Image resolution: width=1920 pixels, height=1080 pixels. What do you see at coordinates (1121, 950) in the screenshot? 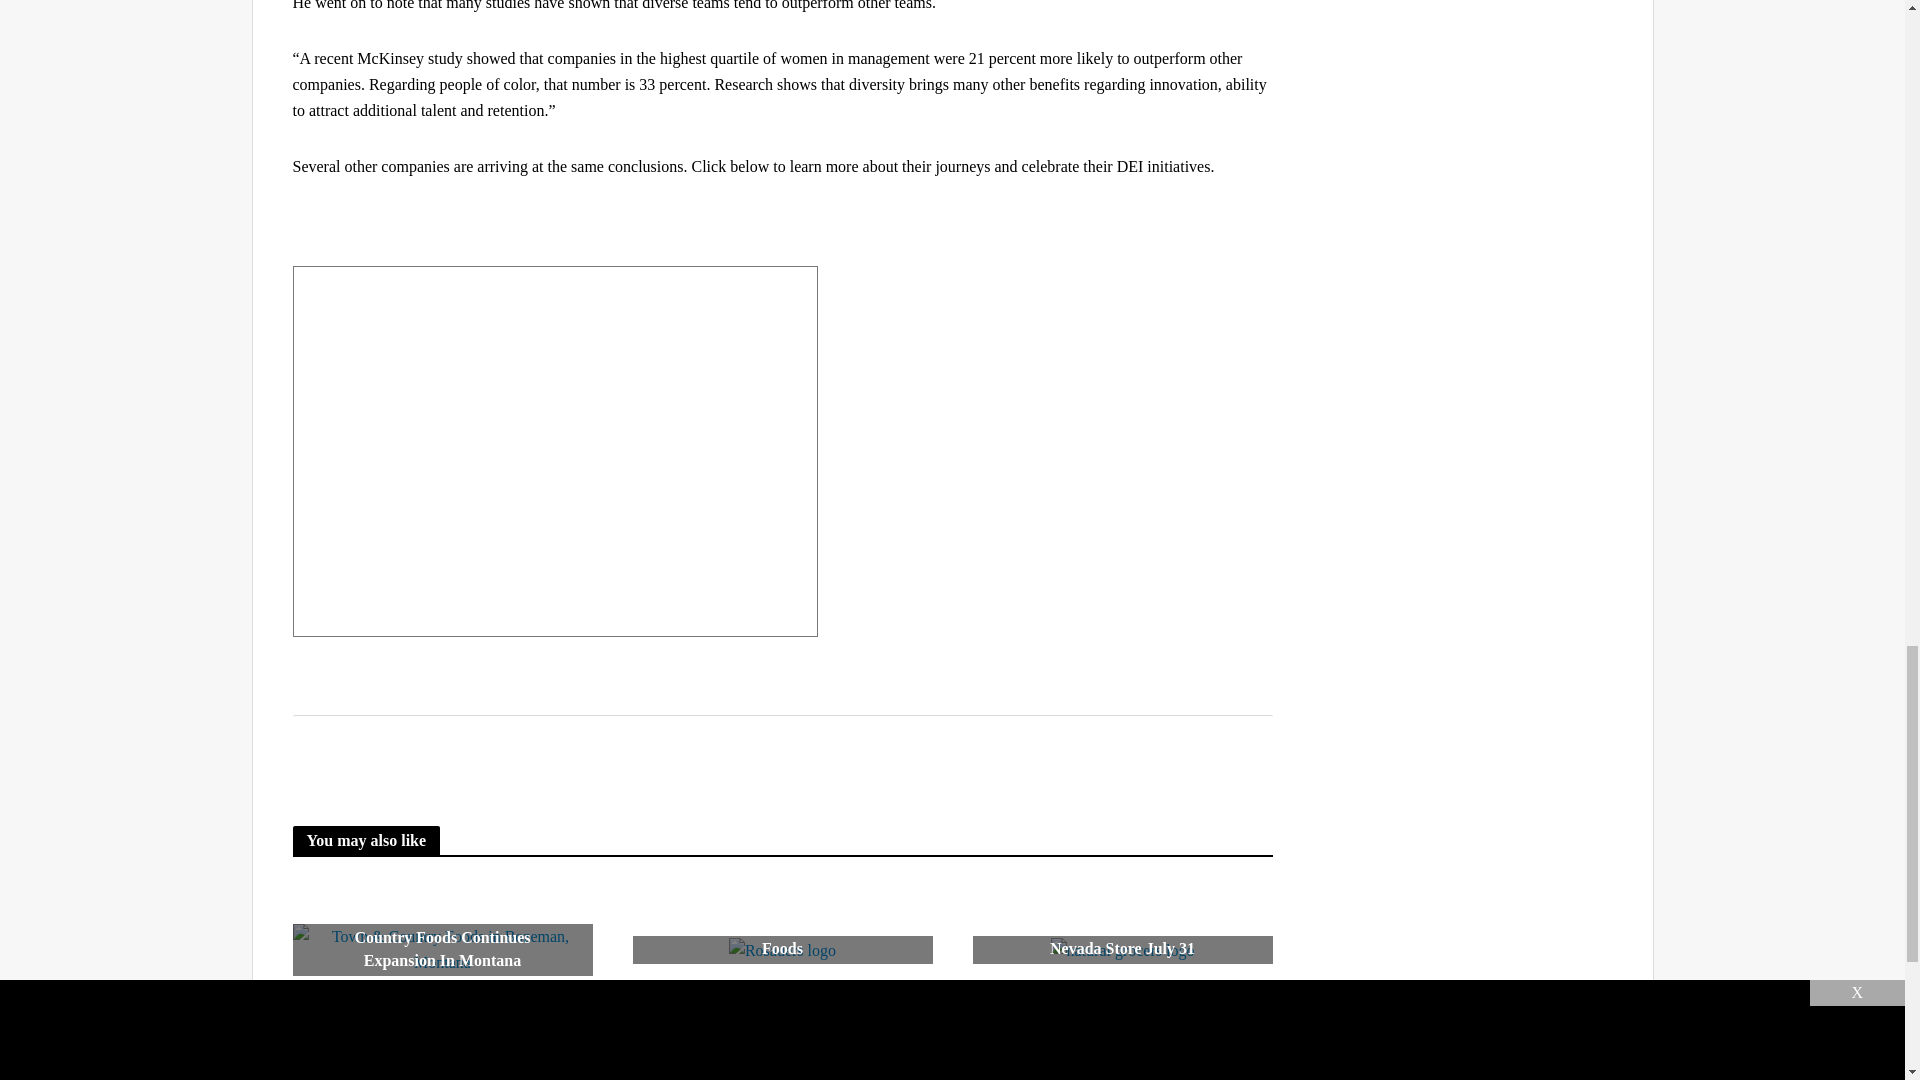
I see `Natural Grocers To Open New Nevada Store July 31` at bounding box center [1121, 950].